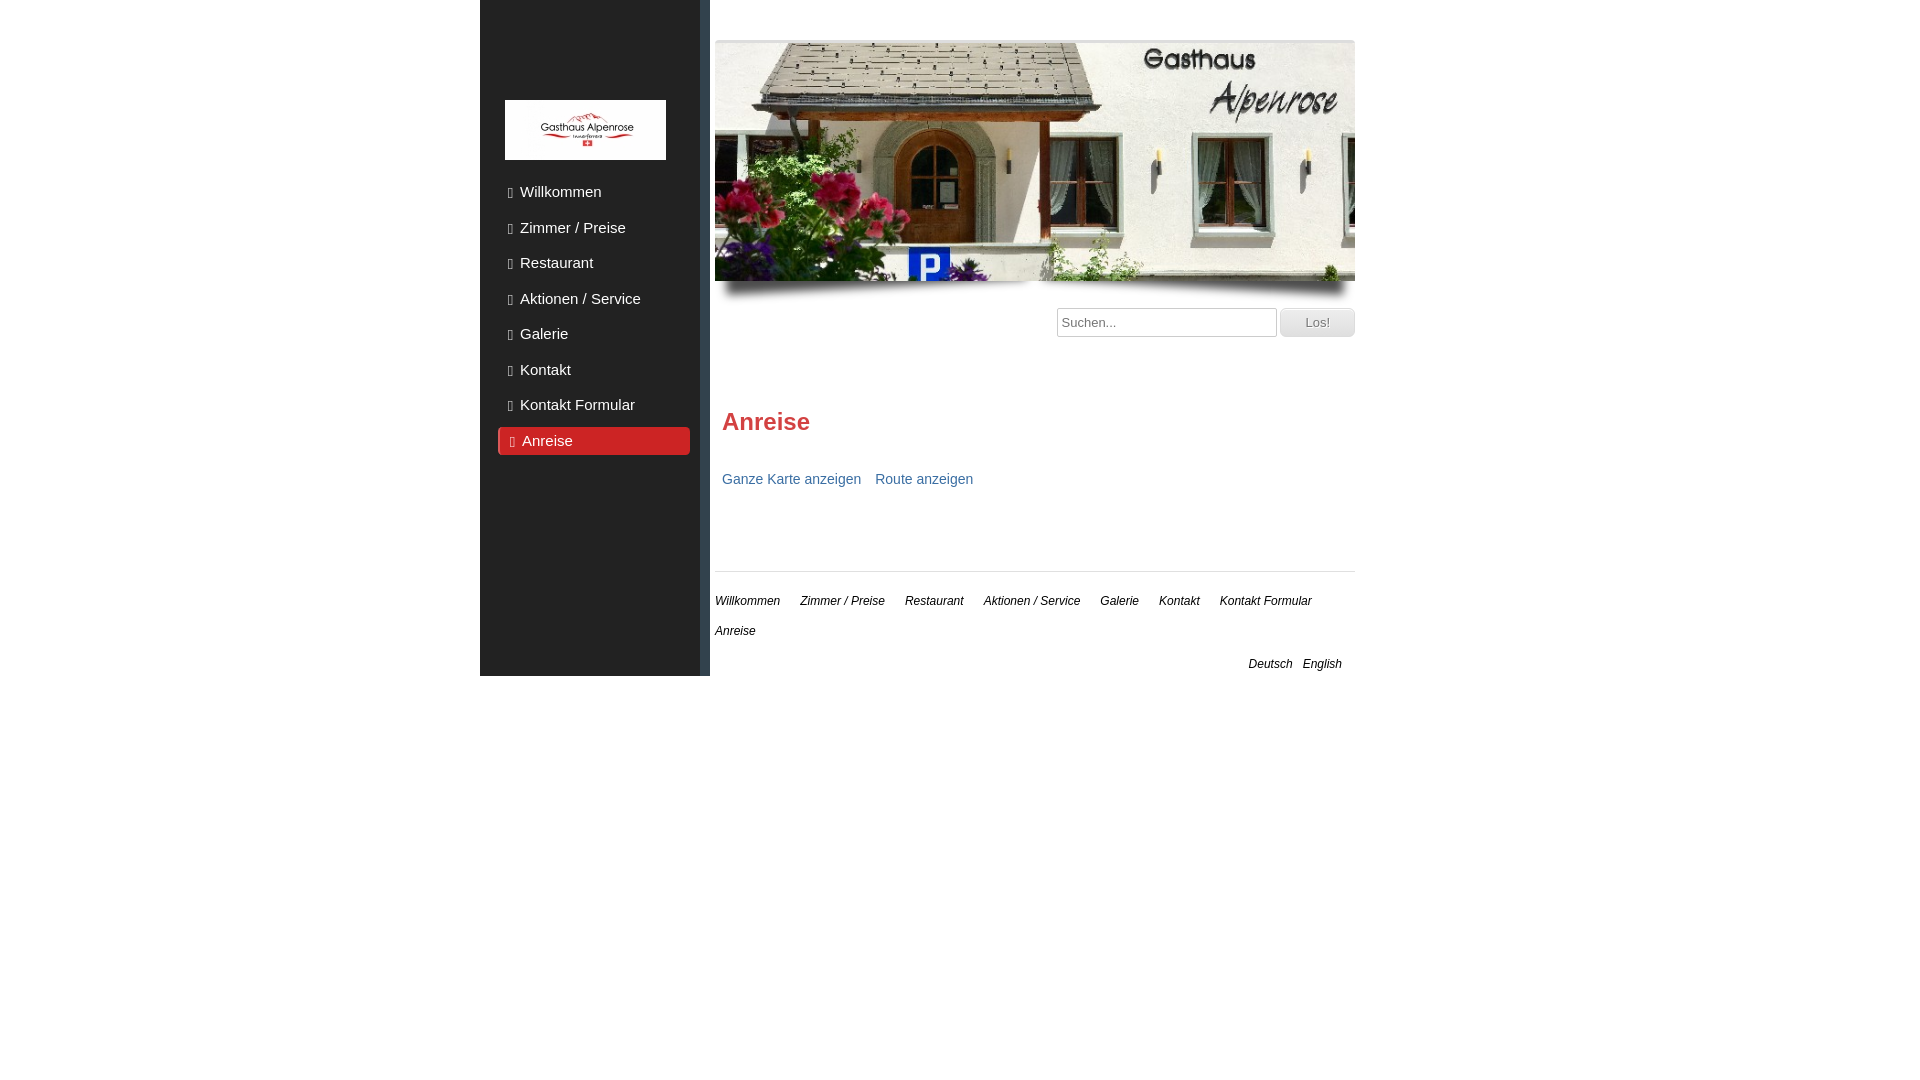 The image size is (1920, 1080). Describe the element at coordinates (736, 630) in the screenshot. I see `Anreise` at that location.